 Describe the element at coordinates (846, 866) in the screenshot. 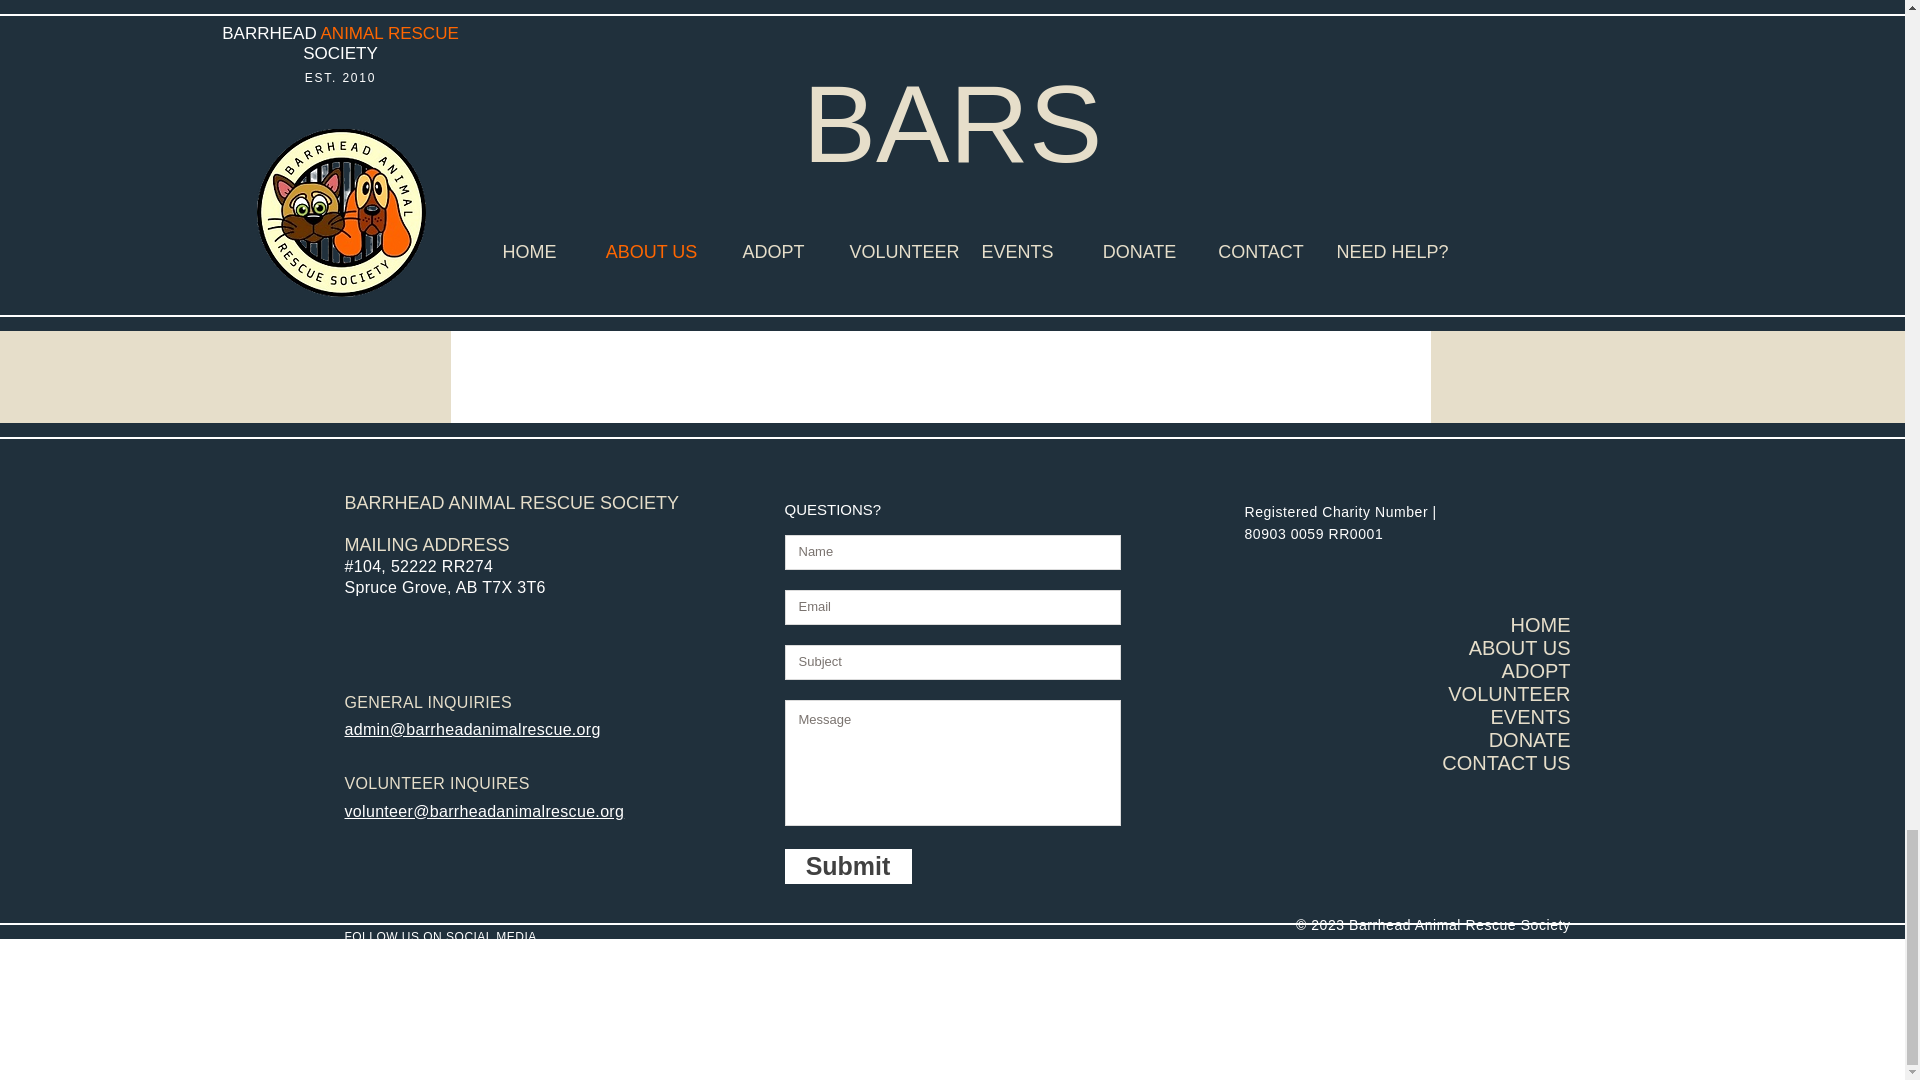

I see `Submit` at that location.